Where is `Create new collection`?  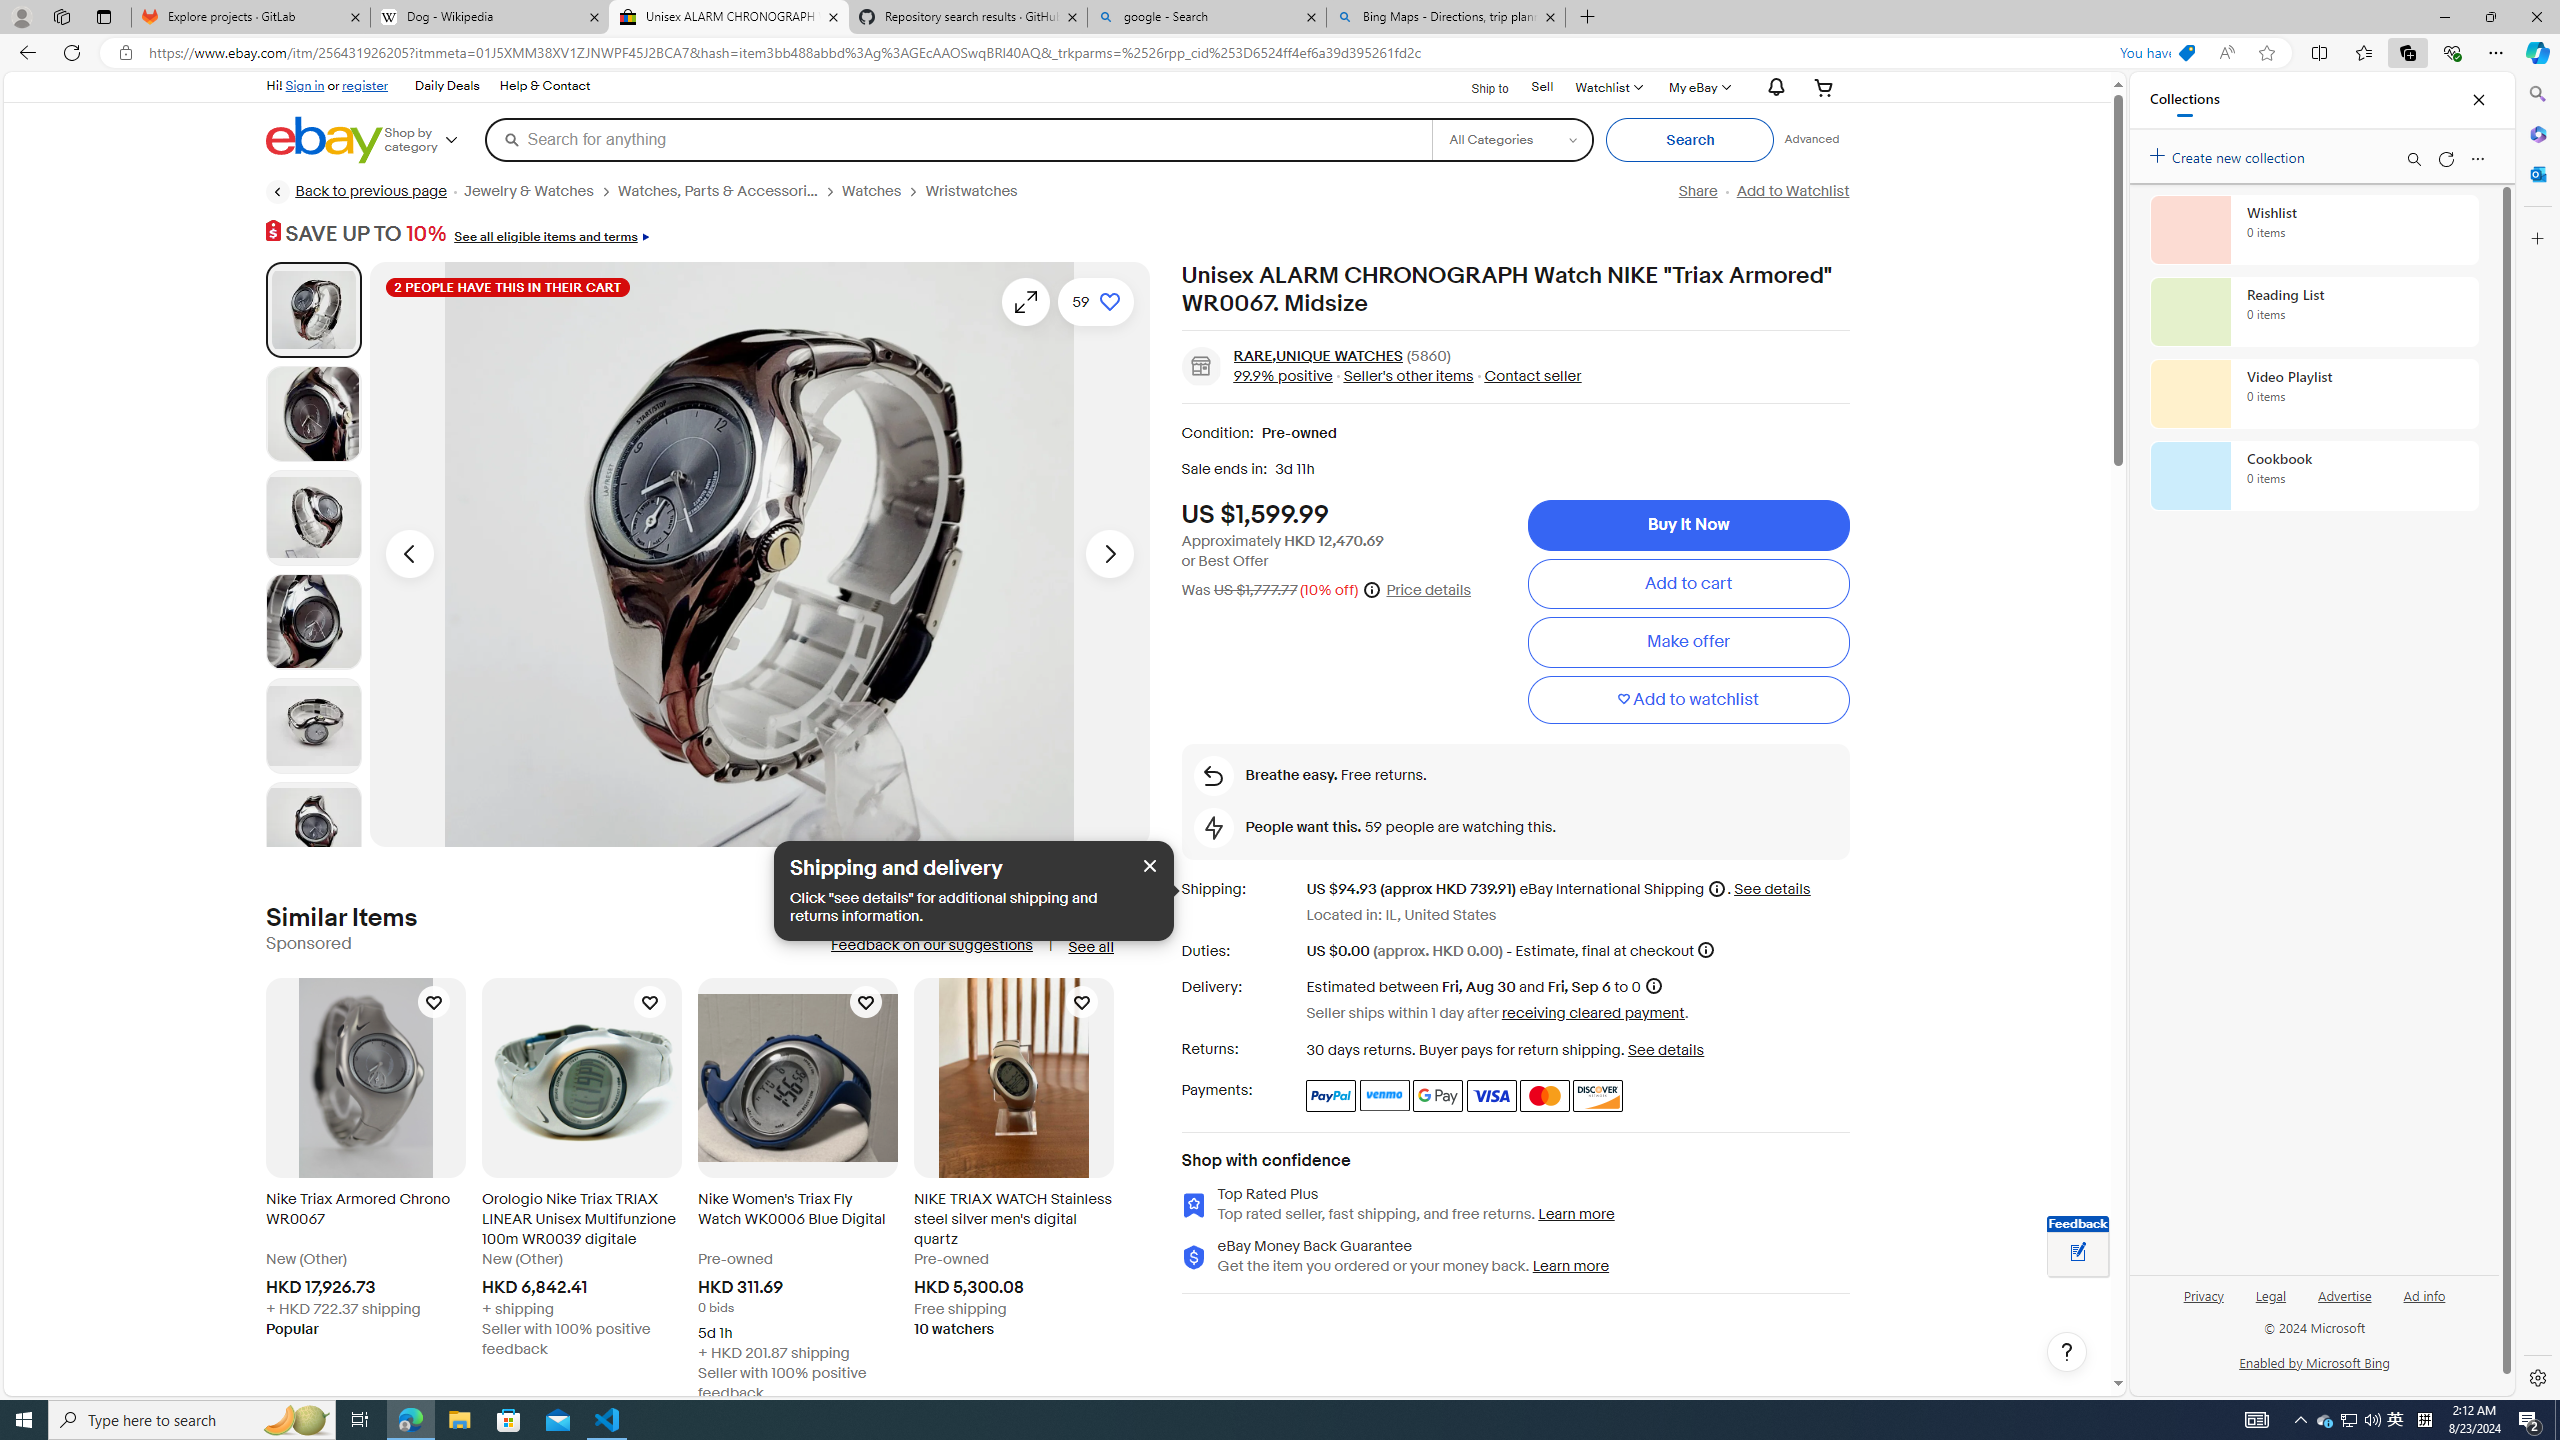 Create new collection is located at coordinates (2230, 154).